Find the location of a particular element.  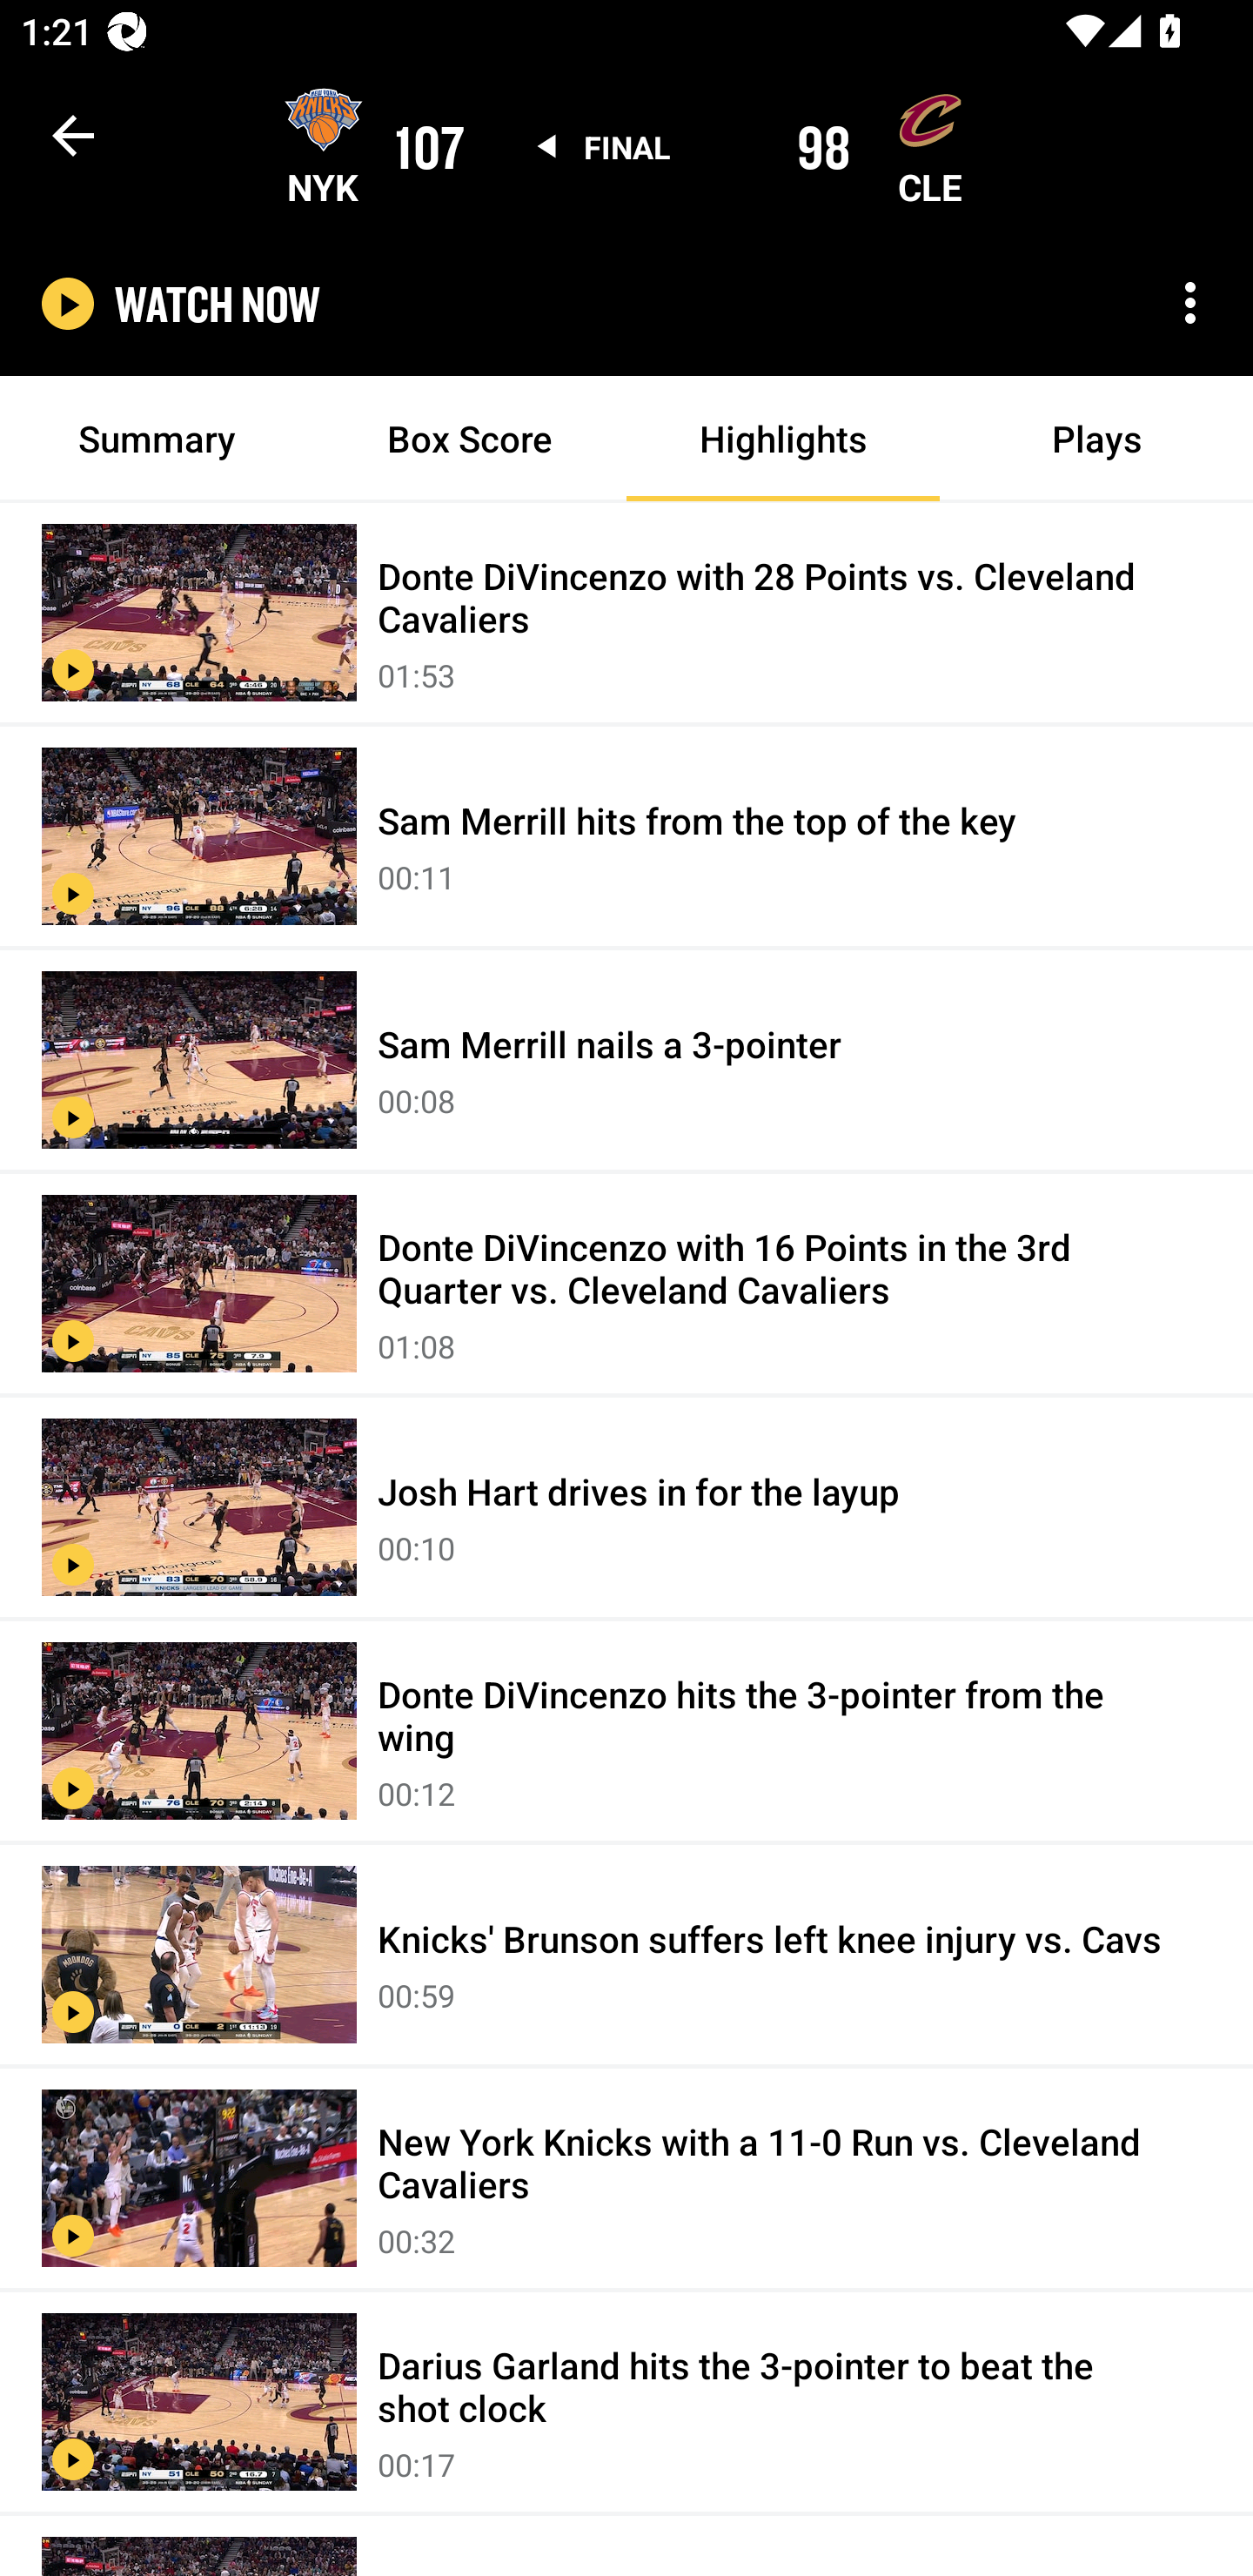

More options is located at coordinates (1190, 303).